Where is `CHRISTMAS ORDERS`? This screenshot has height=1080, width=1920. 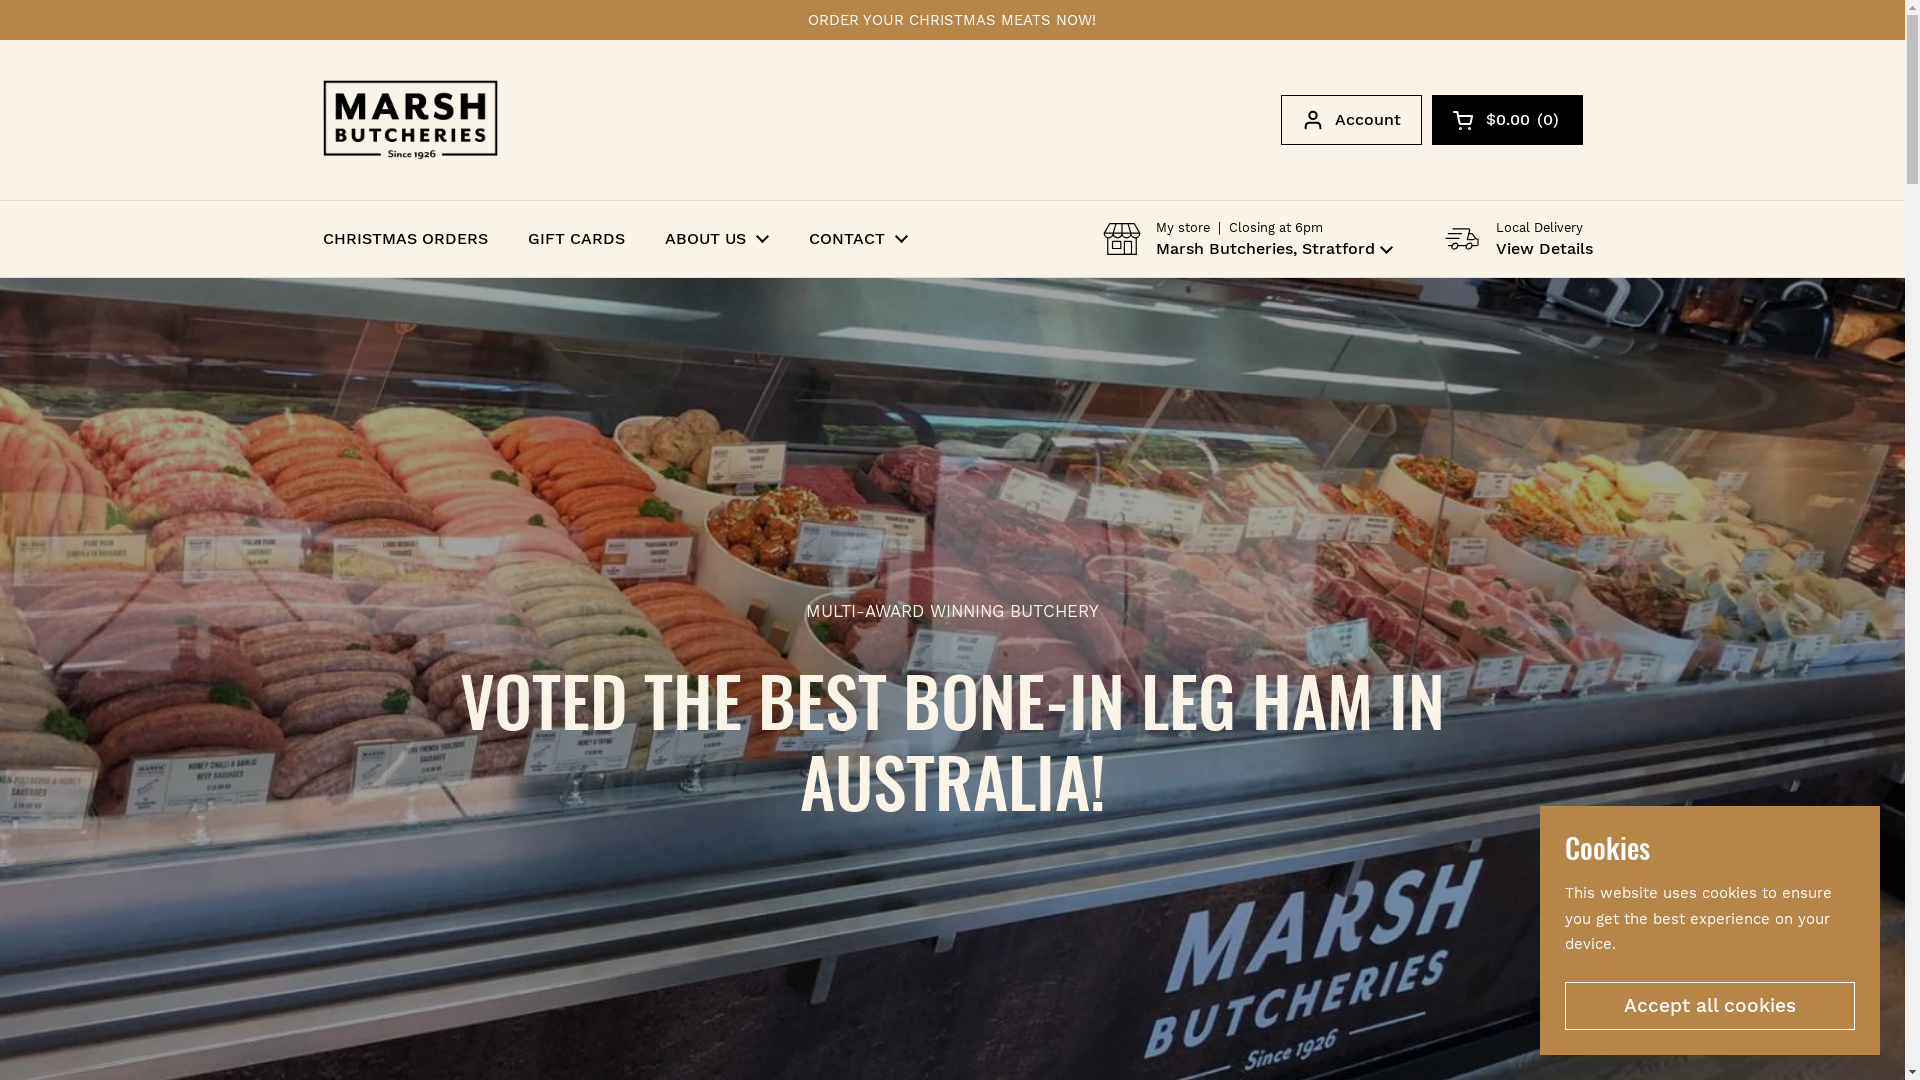
CHRISTMAS ORDERS is located at coordinates (404, 239).